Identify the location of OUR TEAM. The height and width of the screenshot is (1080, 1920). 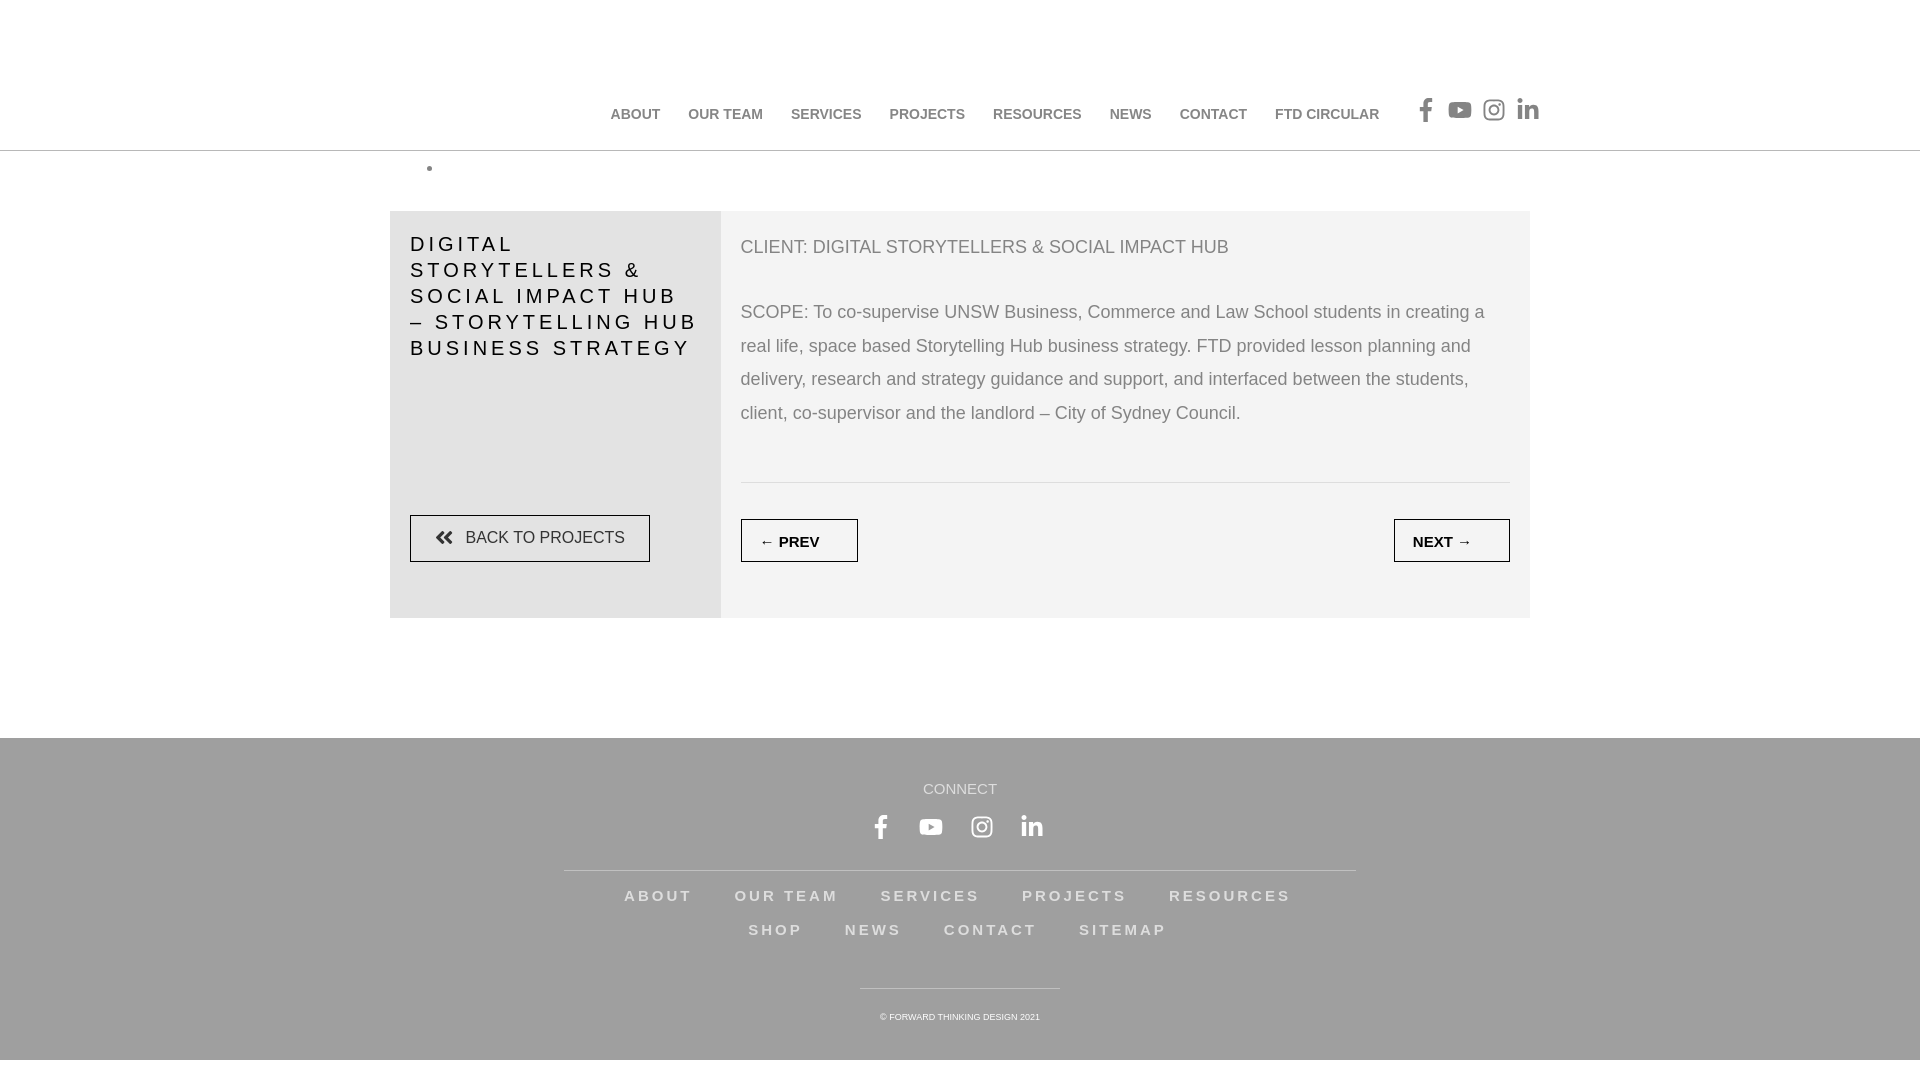
(786, 896).